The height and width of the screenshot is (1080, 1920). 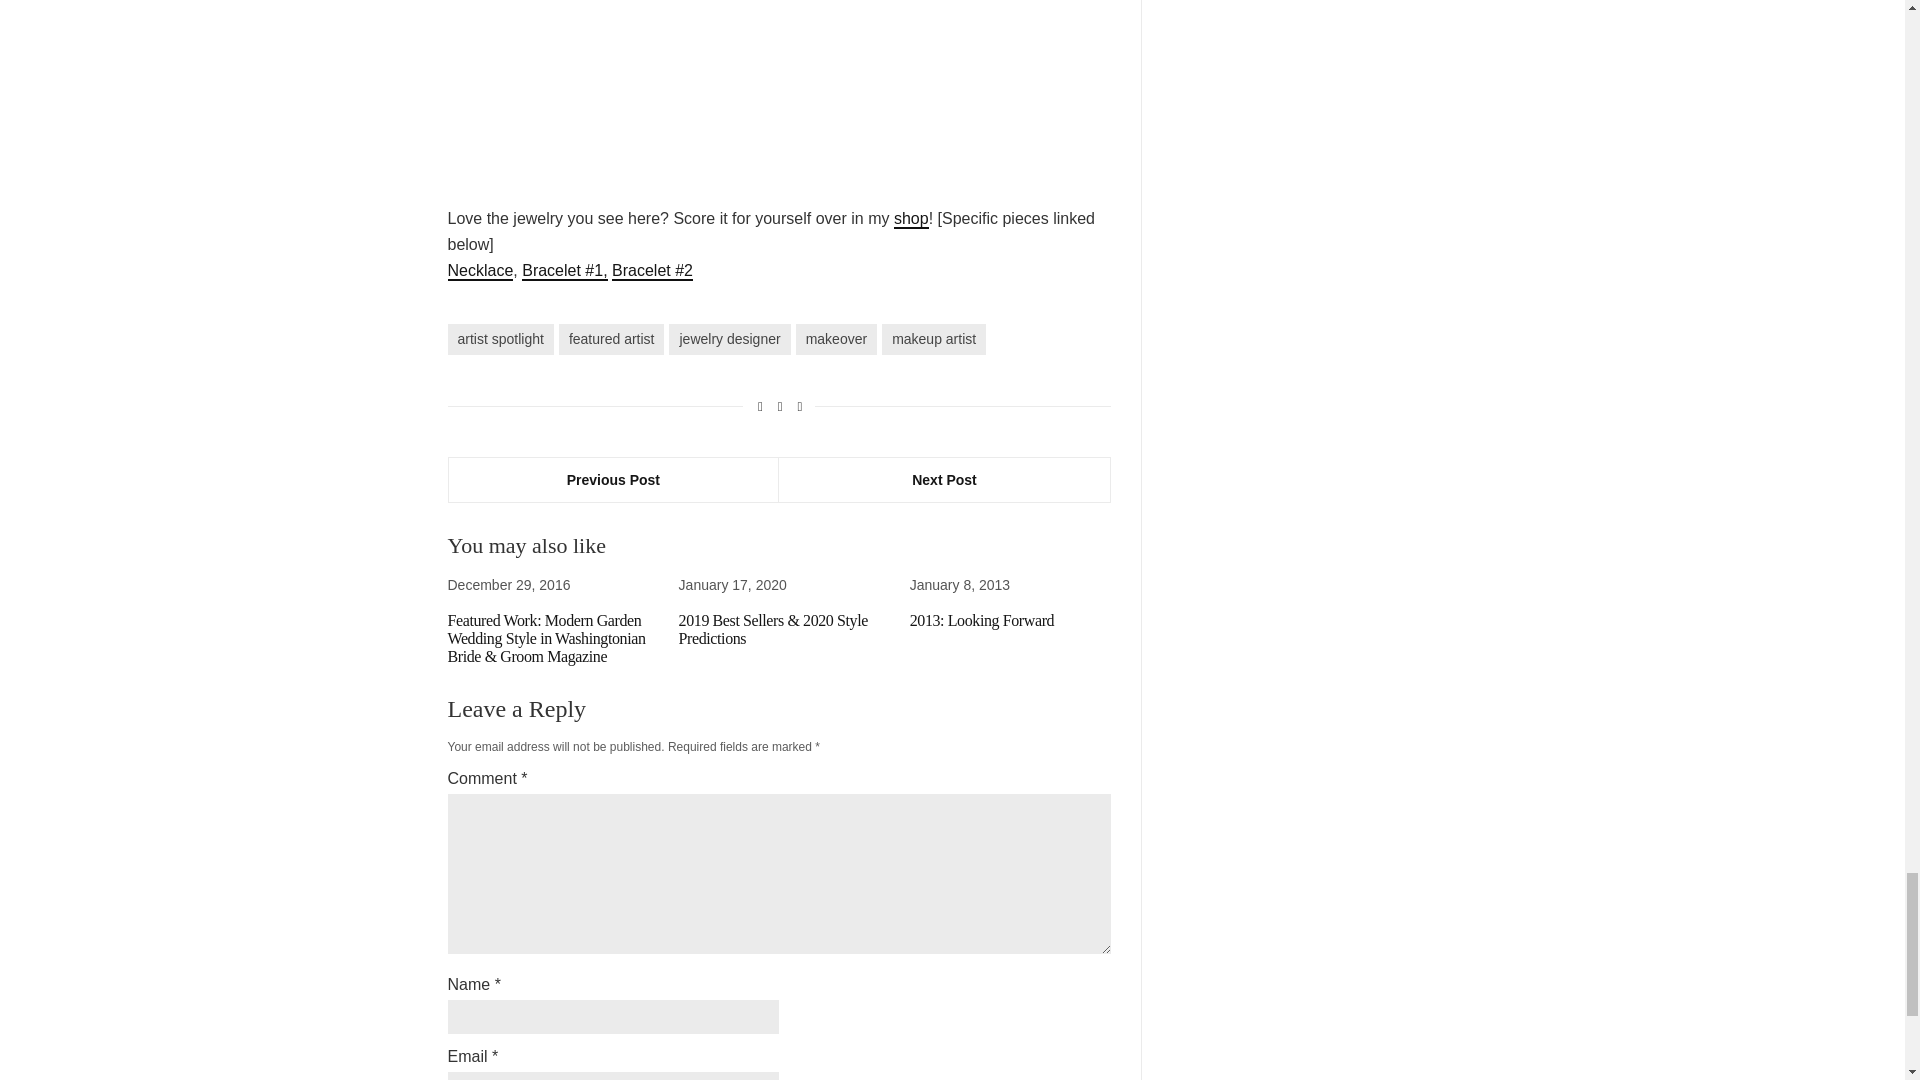 I want to click on shop, so click(x=912, y=218).